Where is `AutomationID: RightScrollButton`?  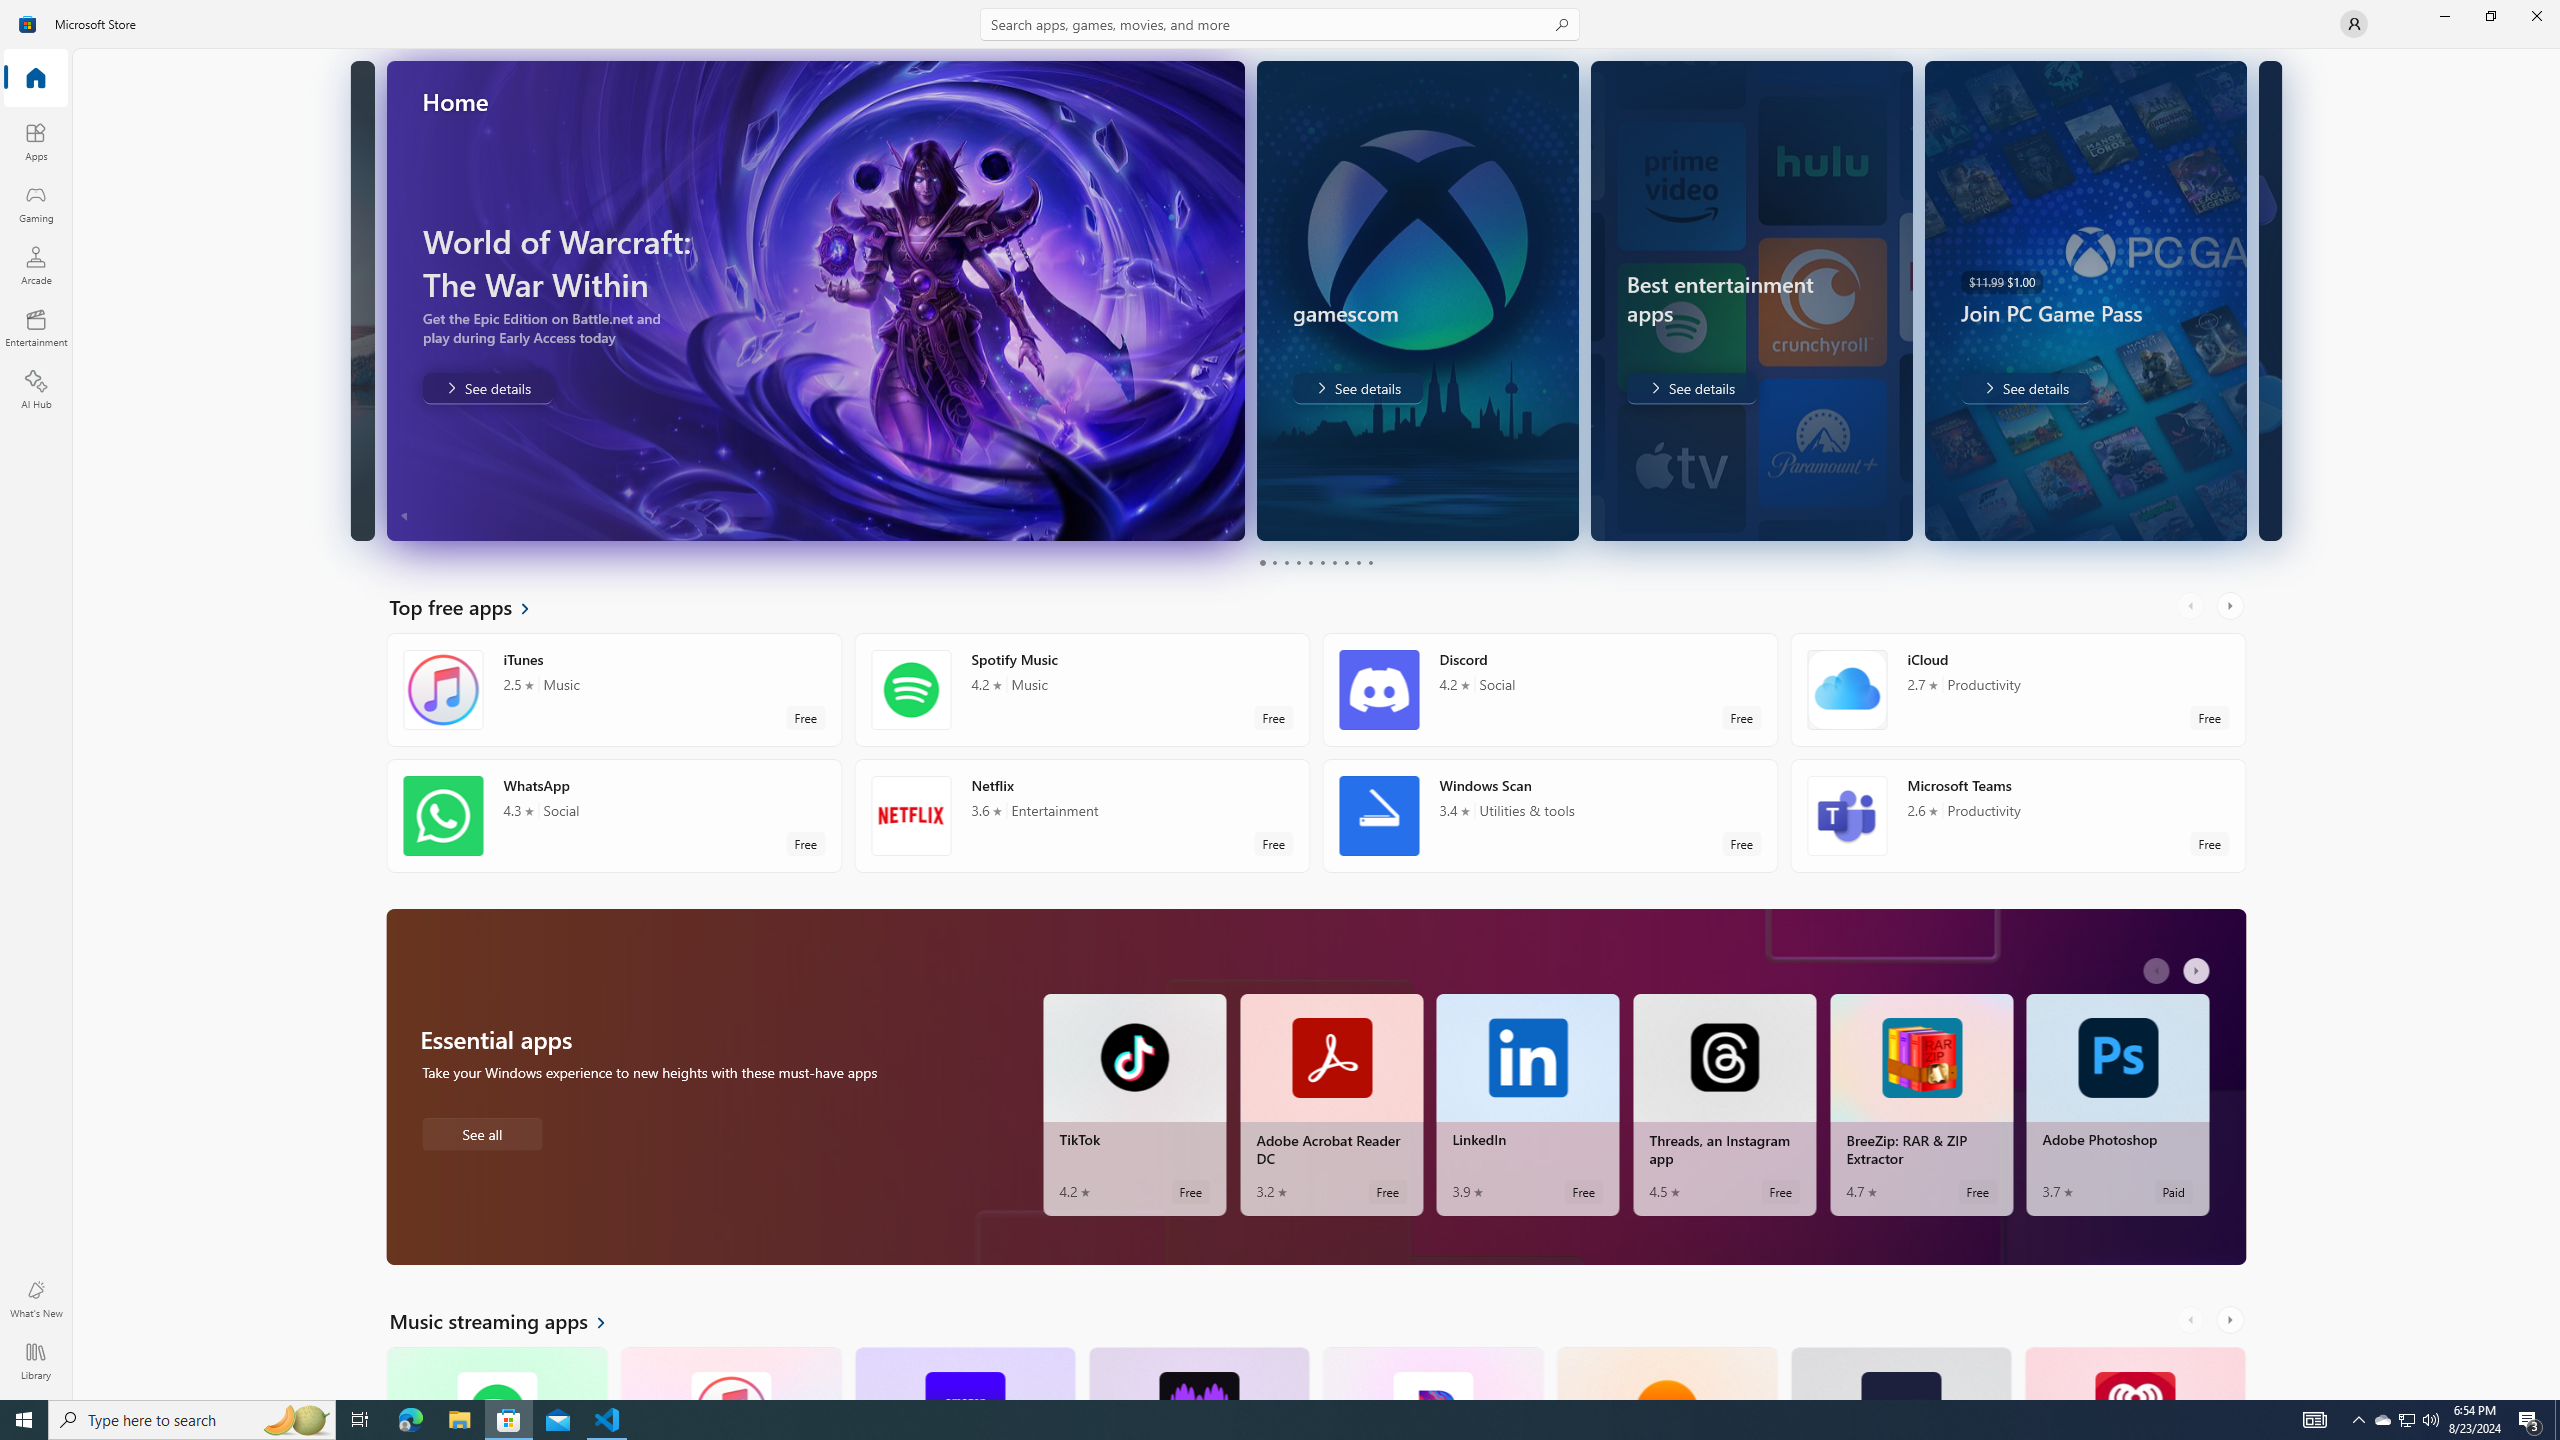
AutomationID: RightScrollButton is located at coordinates (2232, 1320).